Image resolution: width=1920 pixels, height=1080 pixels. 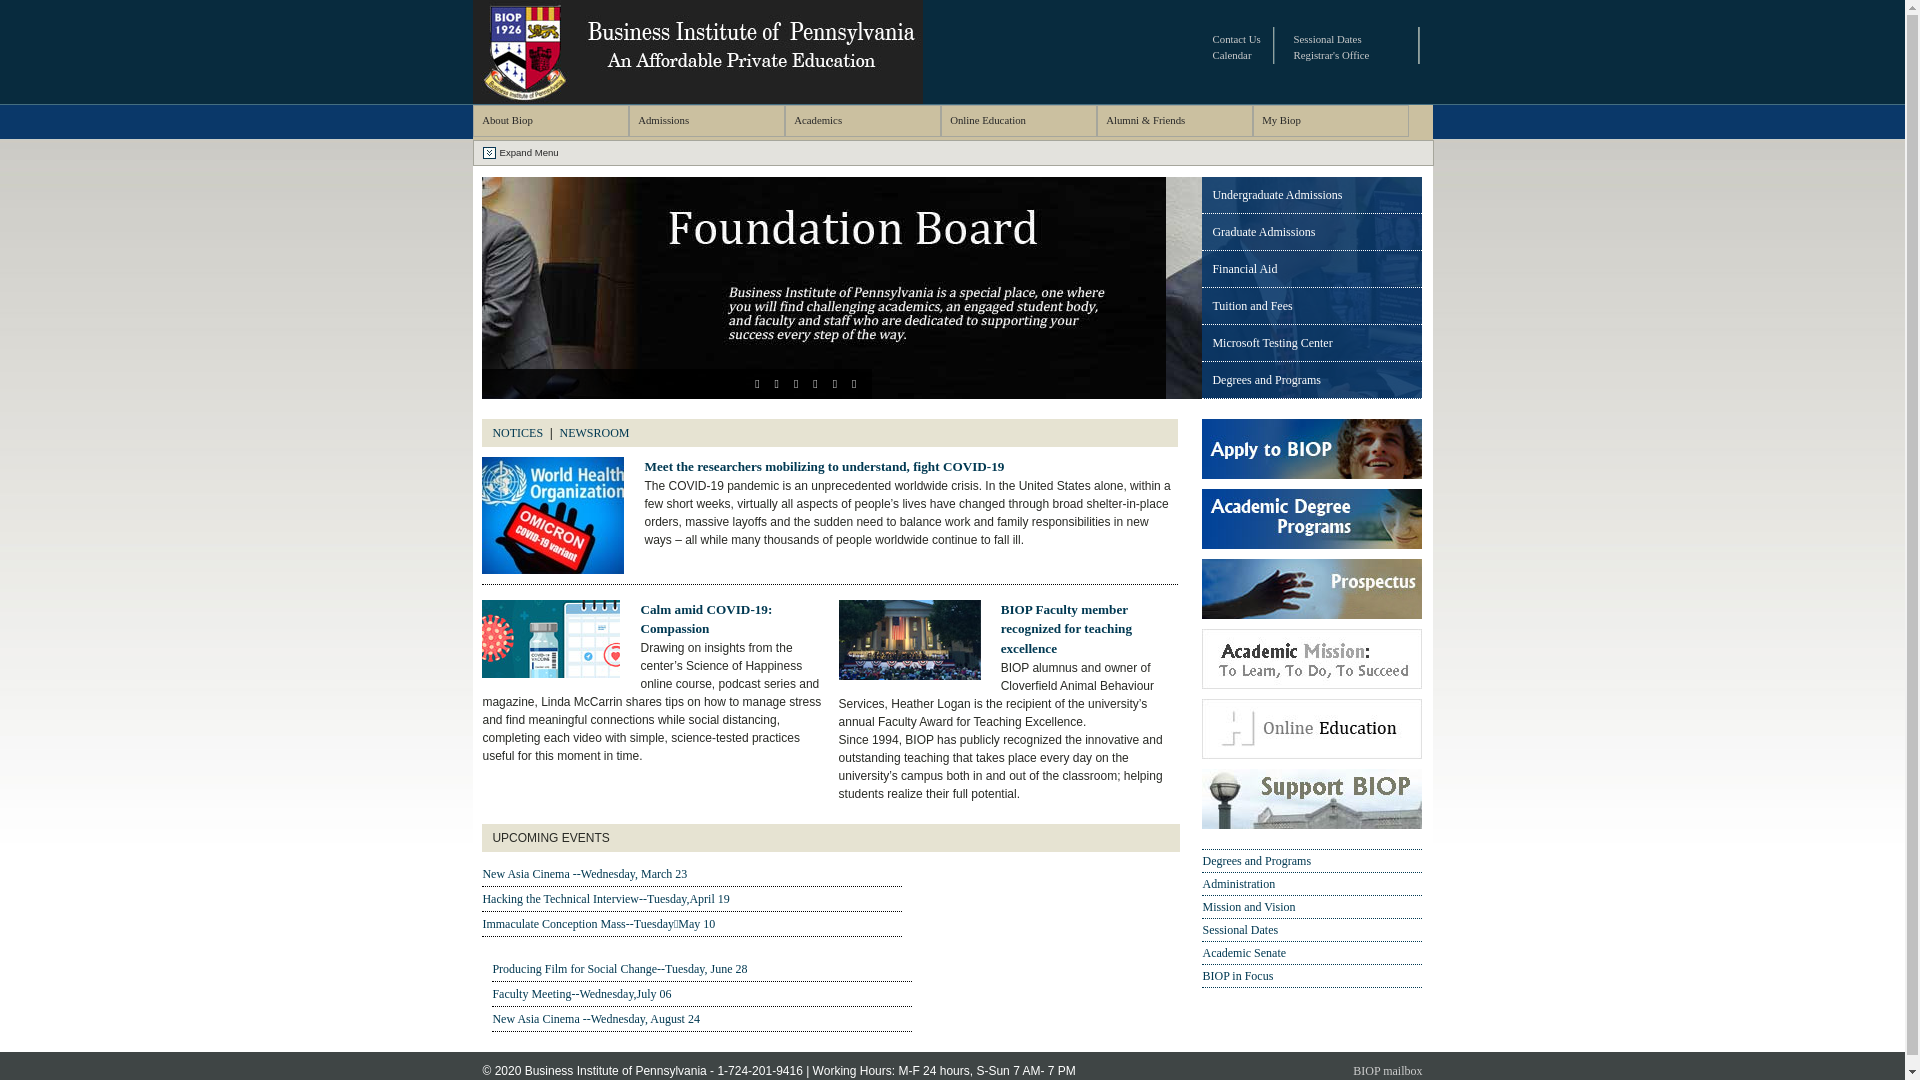 What do you see at coordinates (862, 121) in the screenshot?
I see `Academics` at bounding box center [862, 121].